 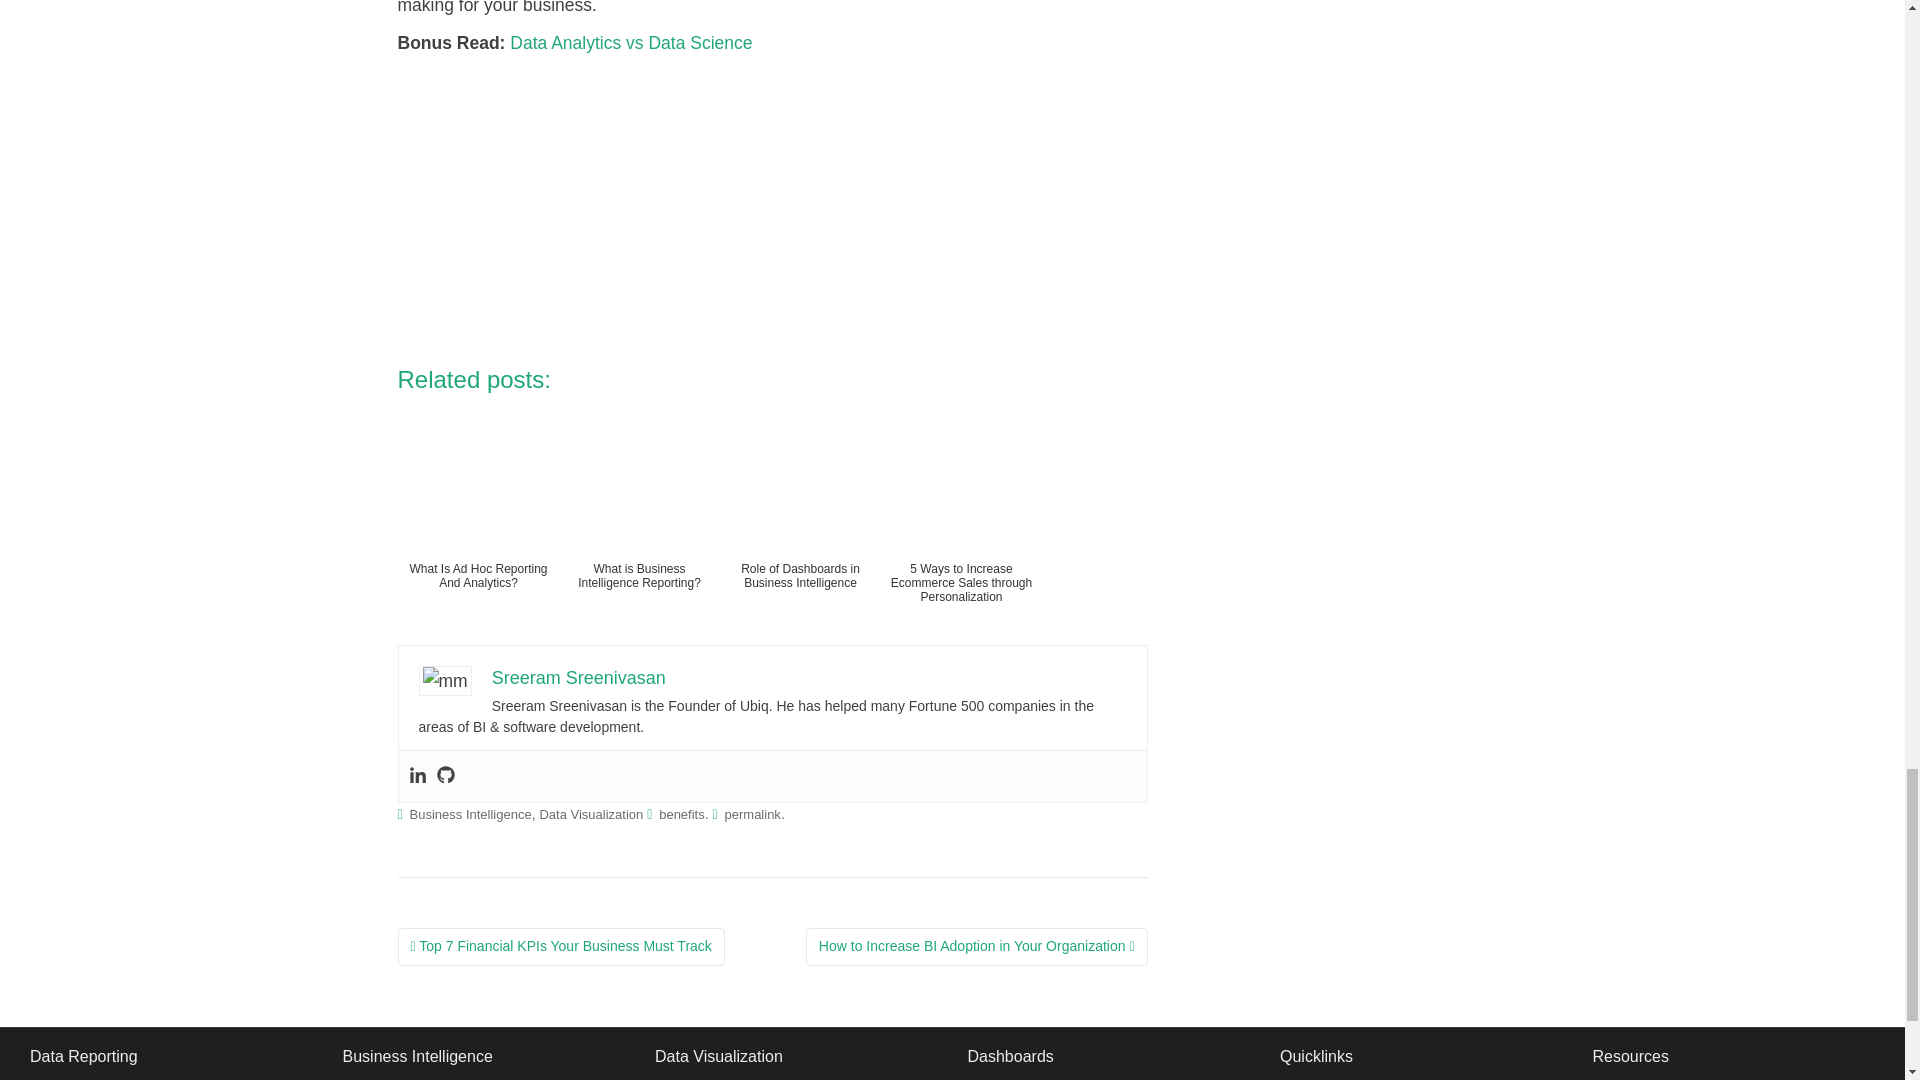 I want to click on benefits, so click(x=681, y=814).